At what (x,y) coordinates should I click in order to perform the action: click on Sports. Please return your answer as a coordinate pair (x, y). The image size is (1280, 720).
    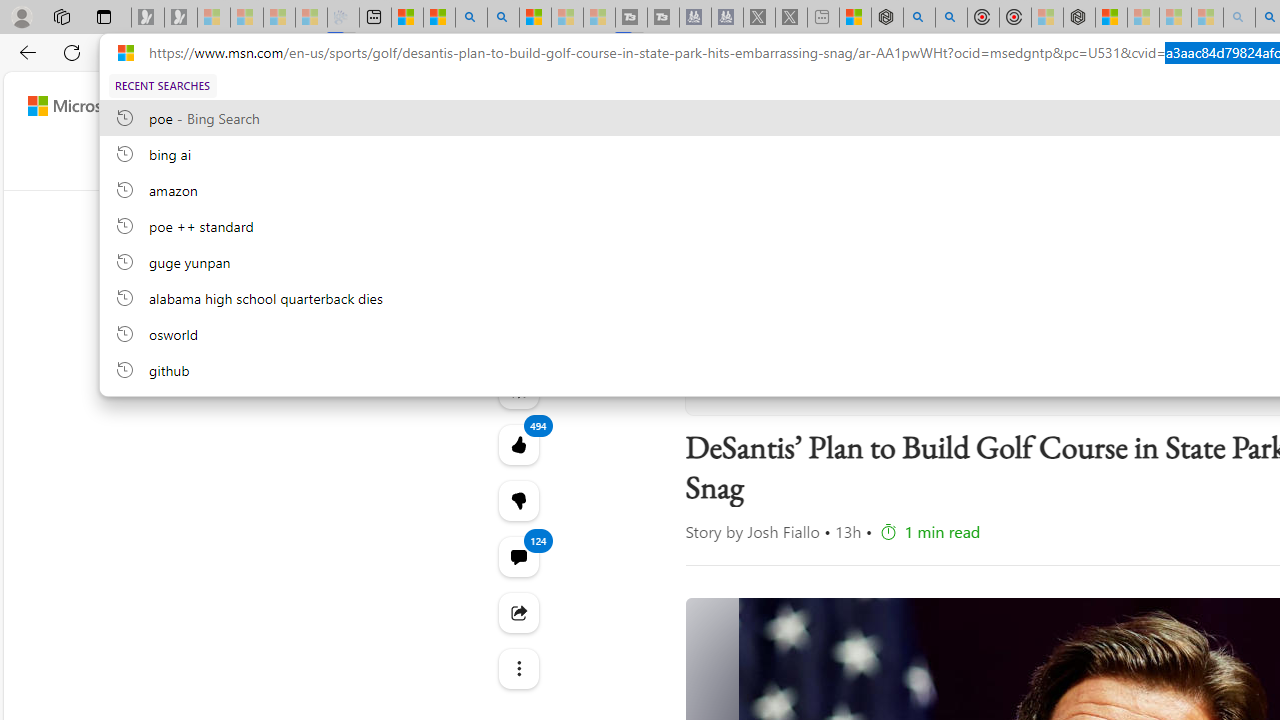
    Looking at the image, I should click on (735, 162).